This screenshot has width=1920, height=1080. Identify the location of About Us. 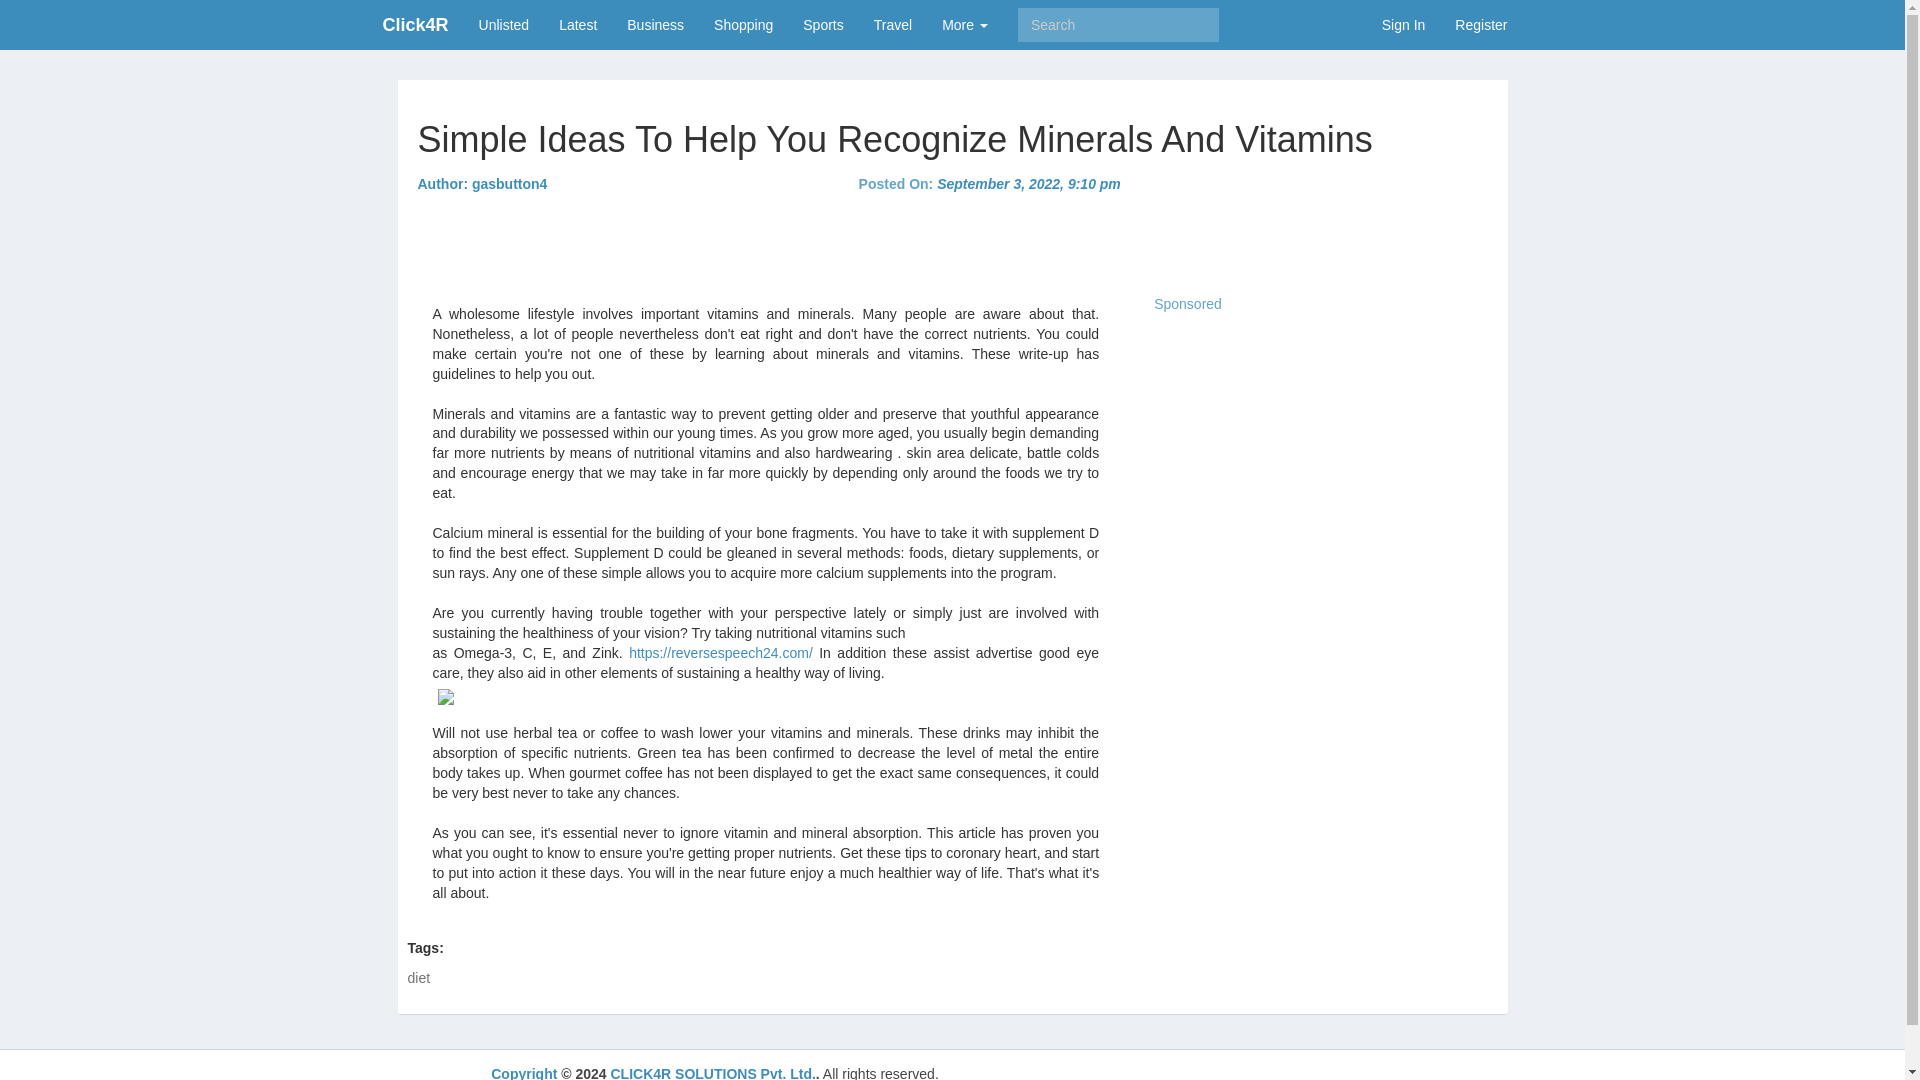
(1164, 1072).